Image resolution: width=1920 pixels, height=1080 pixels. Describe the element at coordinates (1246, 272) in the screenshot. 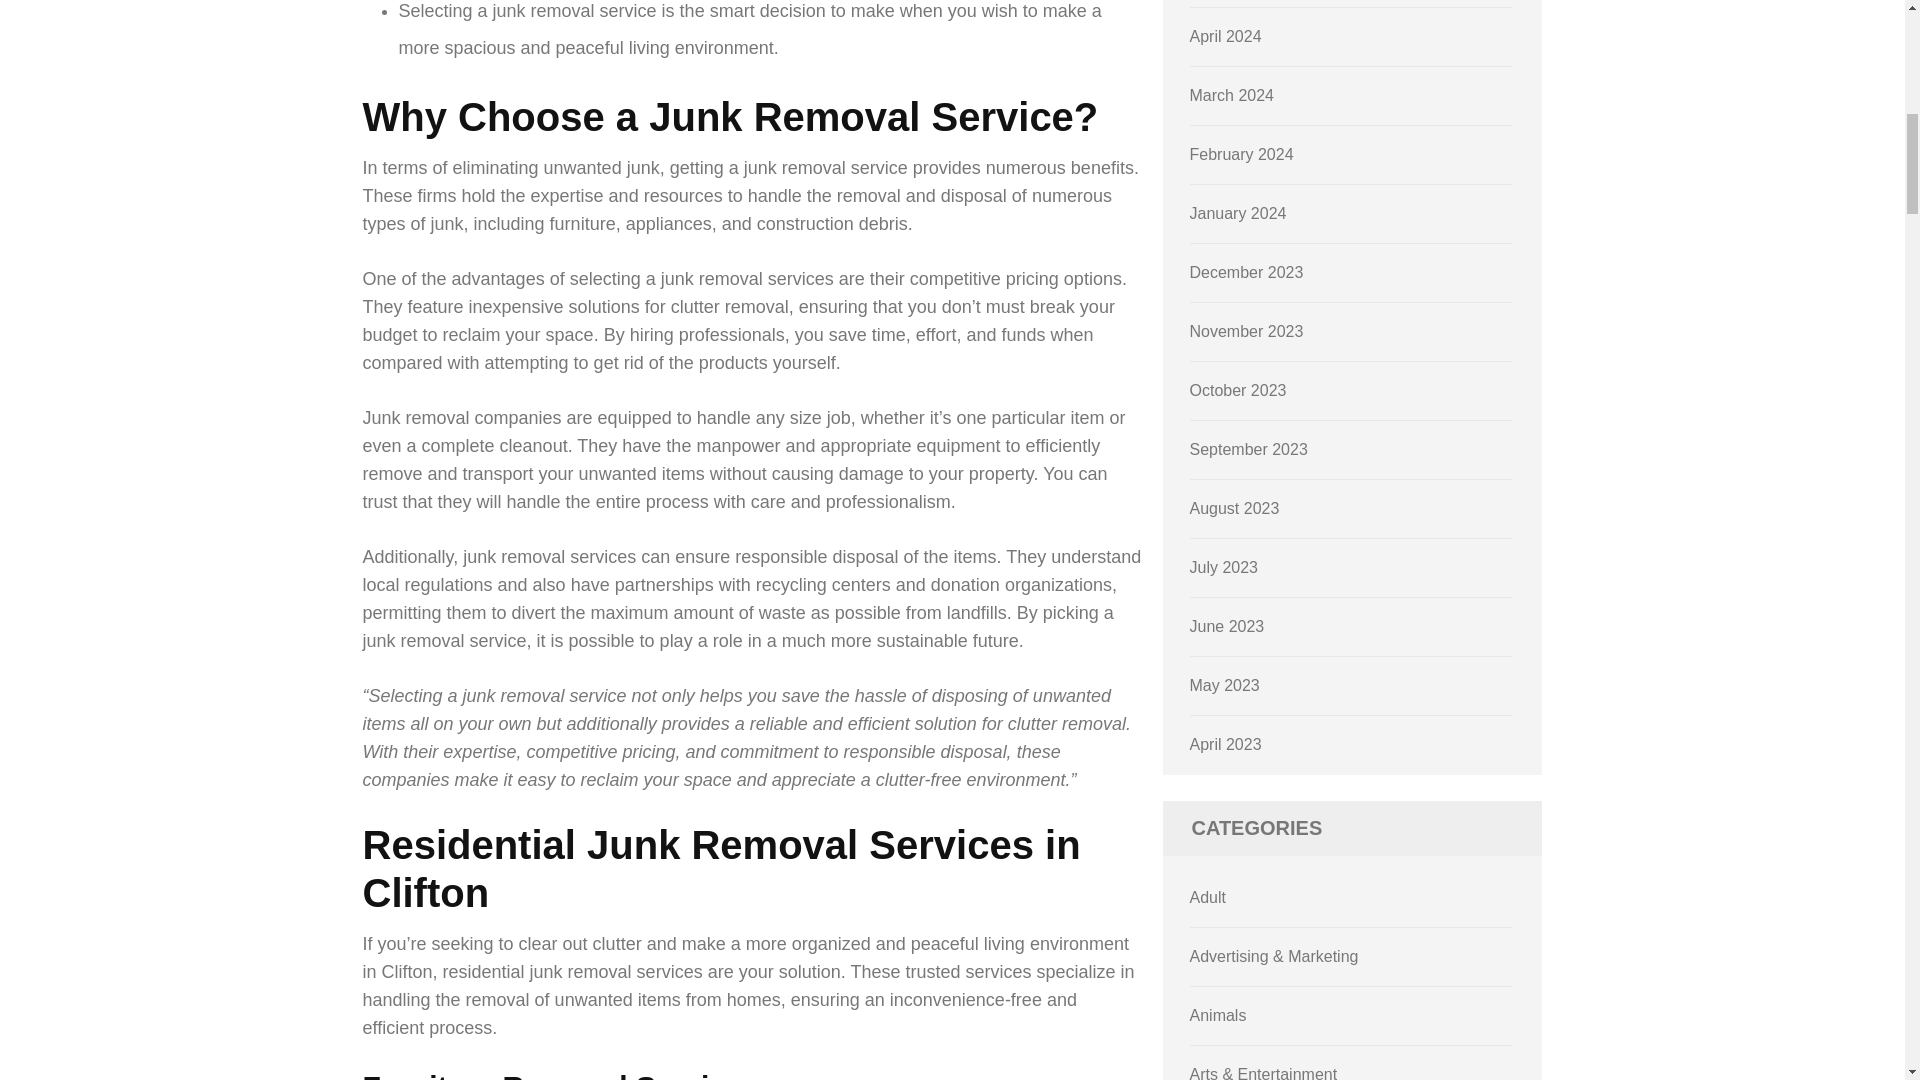

I see `December 2023` at that location.